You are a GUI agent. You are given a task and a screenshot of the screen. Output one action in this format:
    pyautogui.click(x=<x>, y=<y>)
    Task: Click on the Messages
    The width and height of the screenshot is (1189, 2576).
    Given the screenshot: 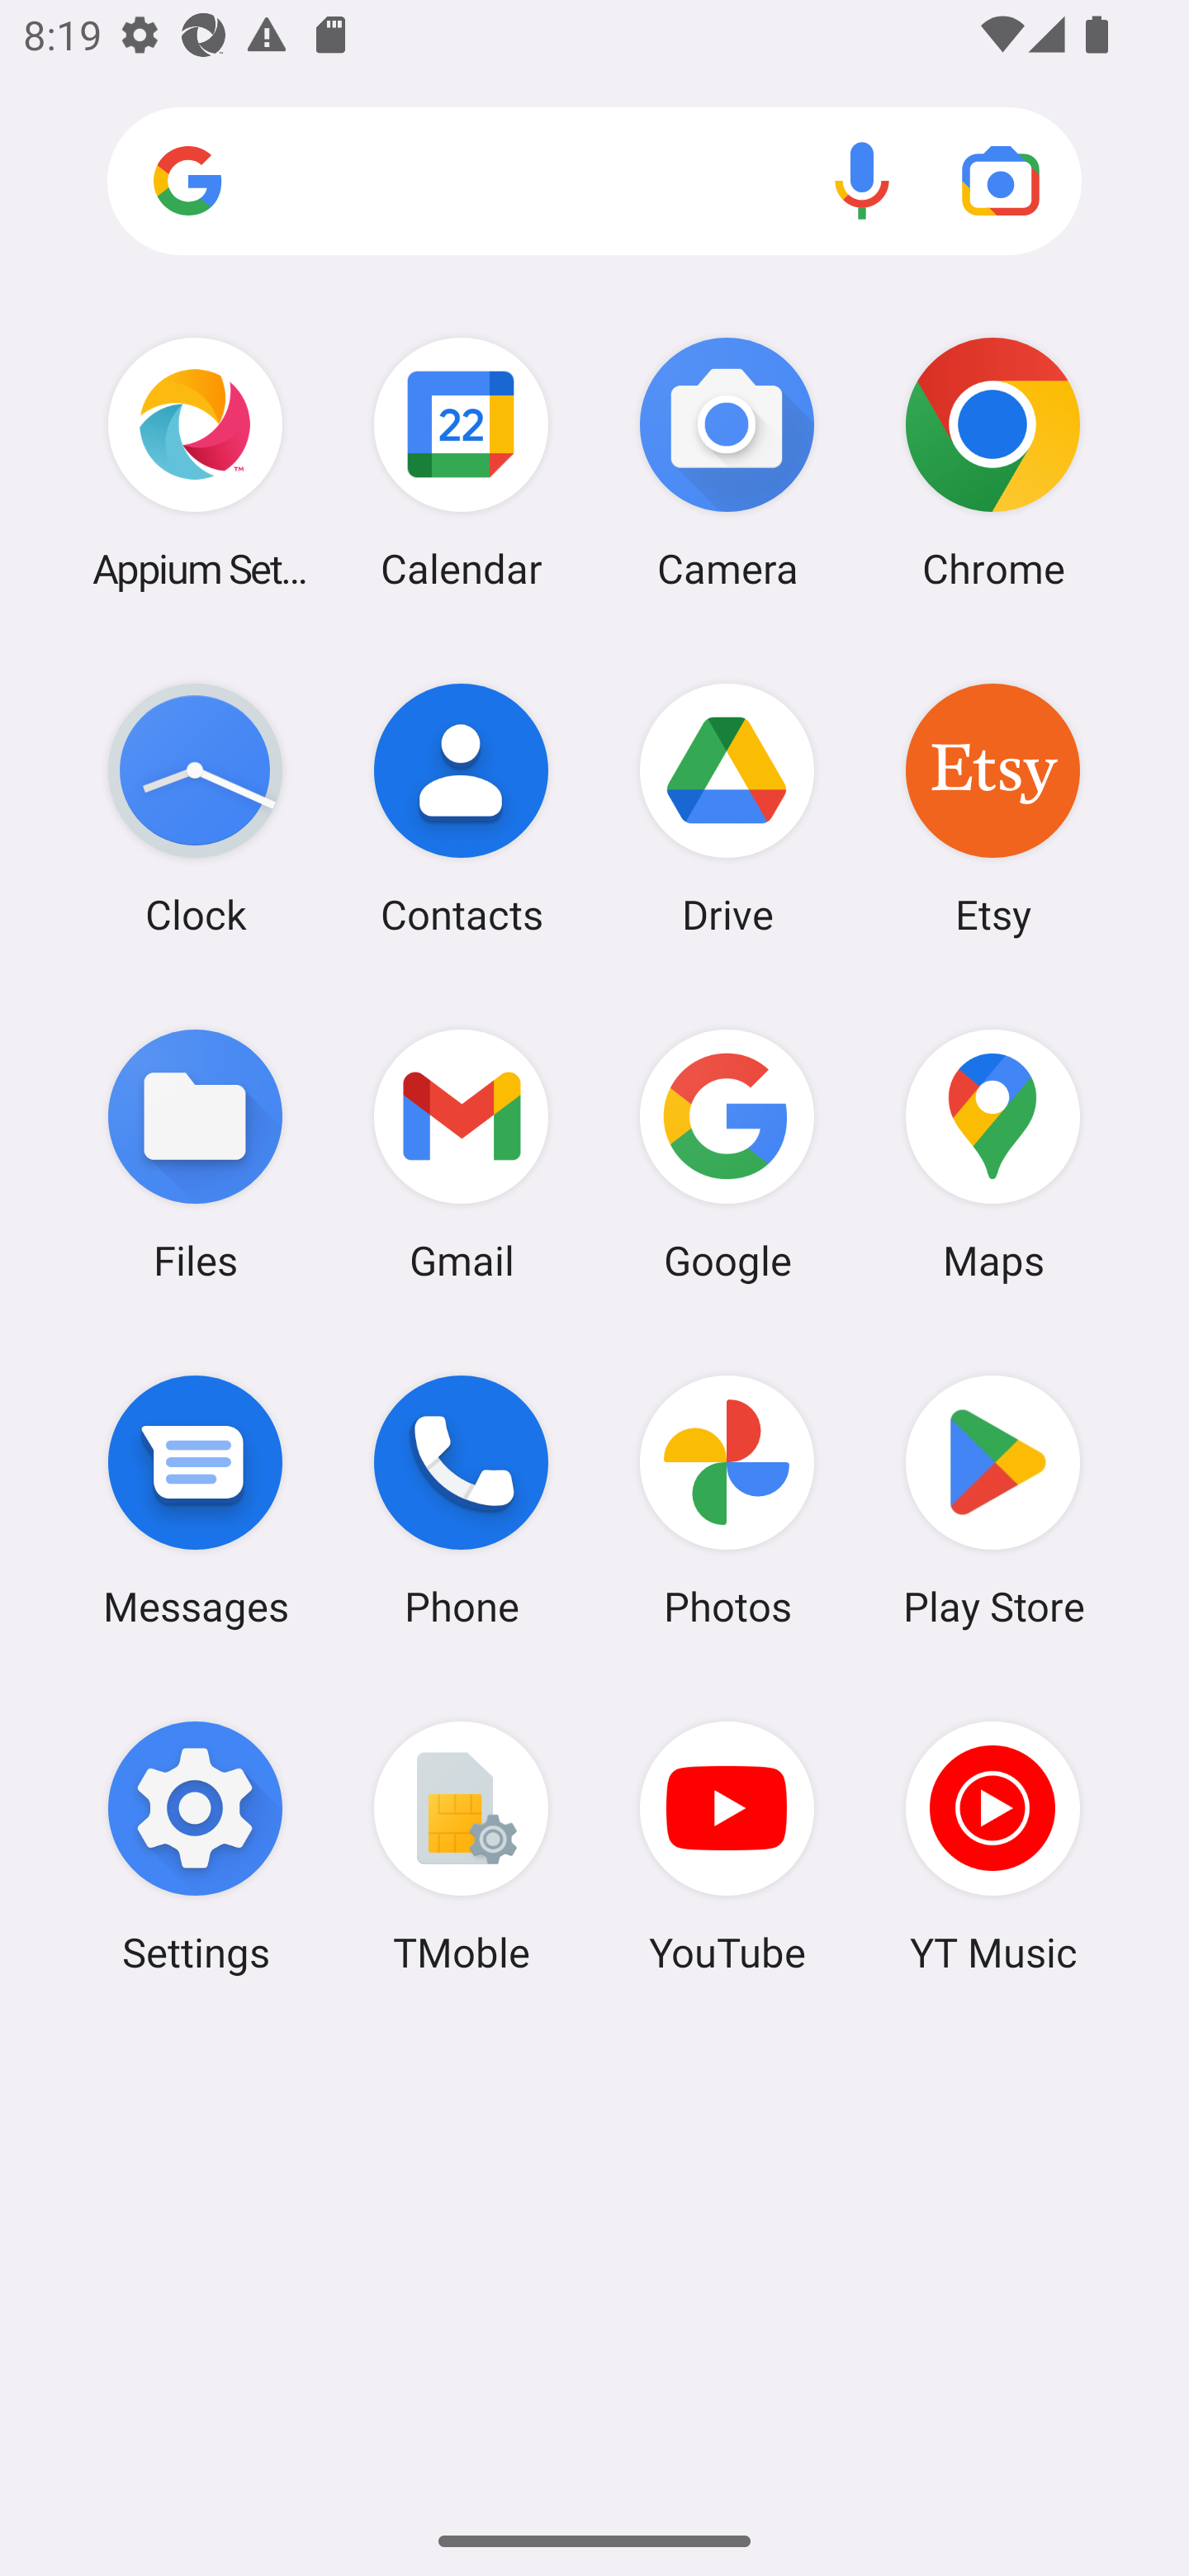 What is the action you would take?
    pyautogui.click(x=195, y=1500)
    